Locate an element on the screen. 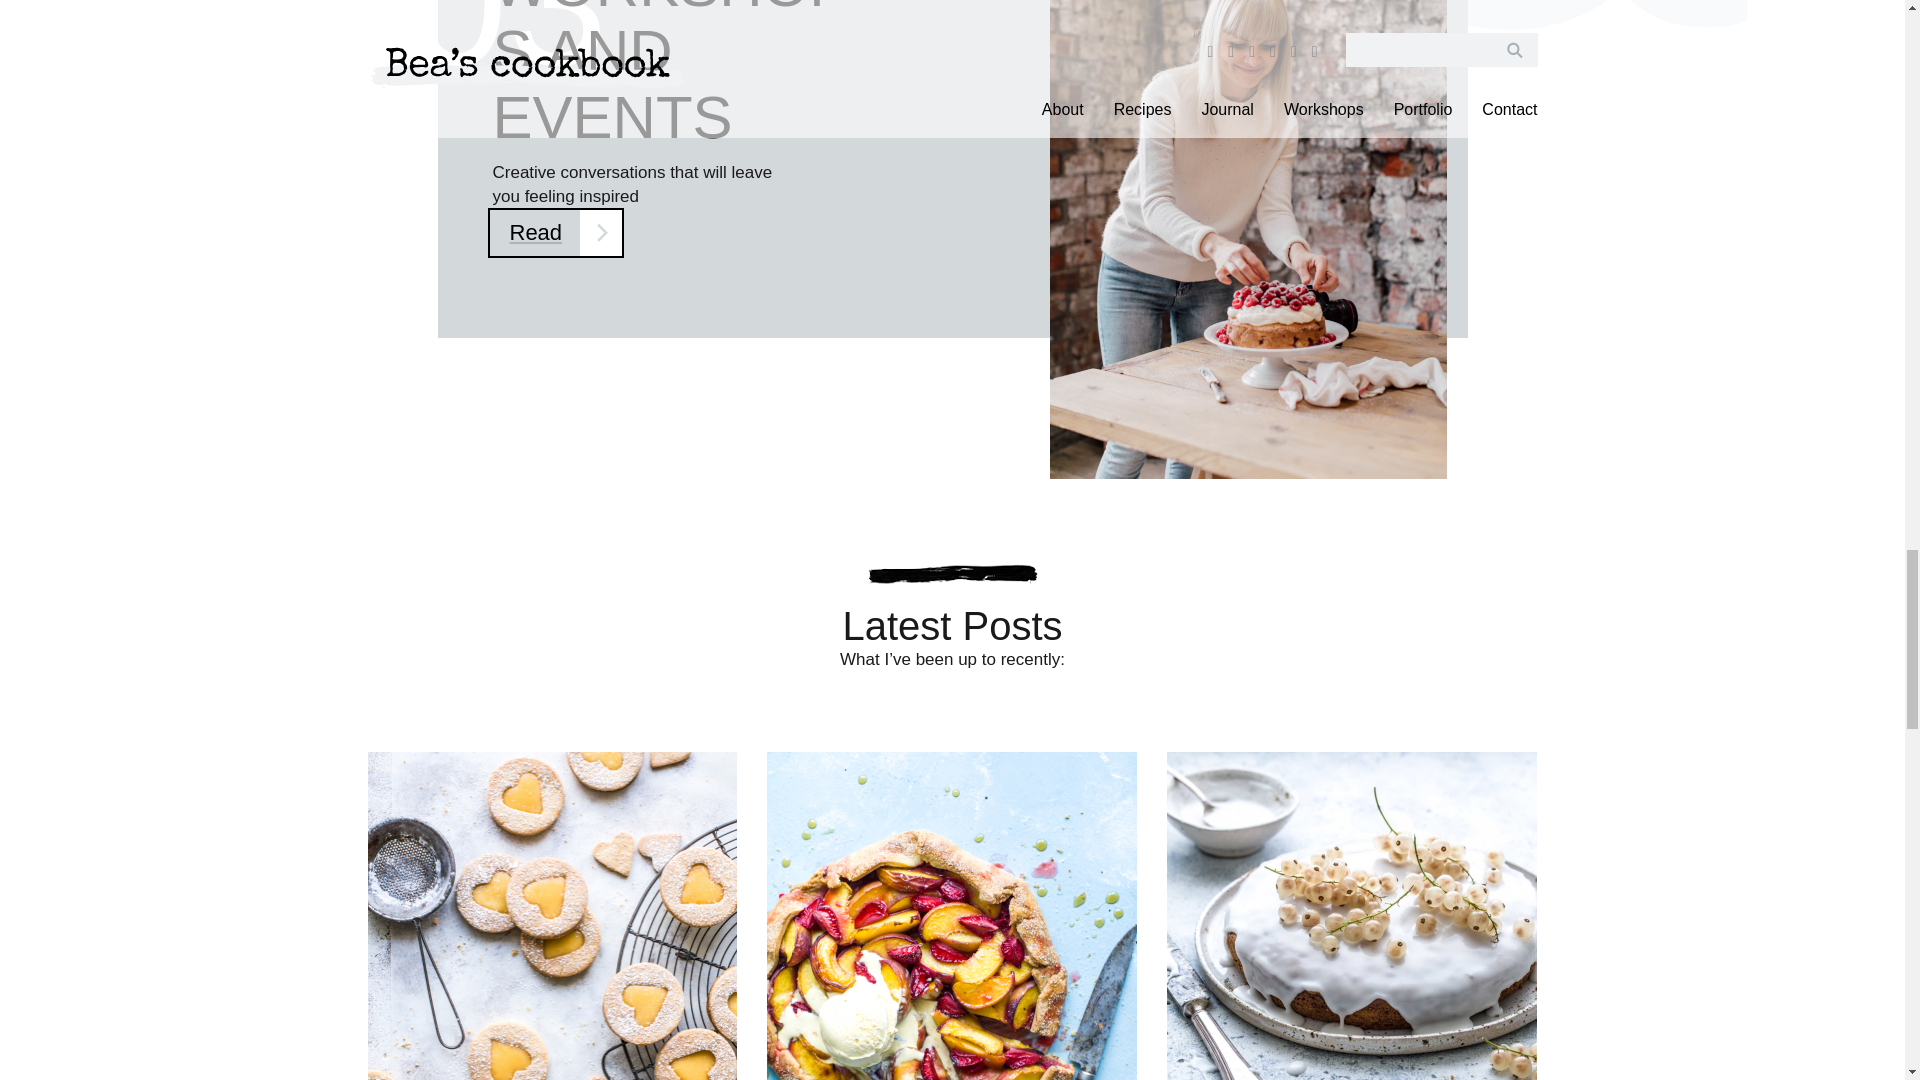  Read is located at coordinates (556, 233).